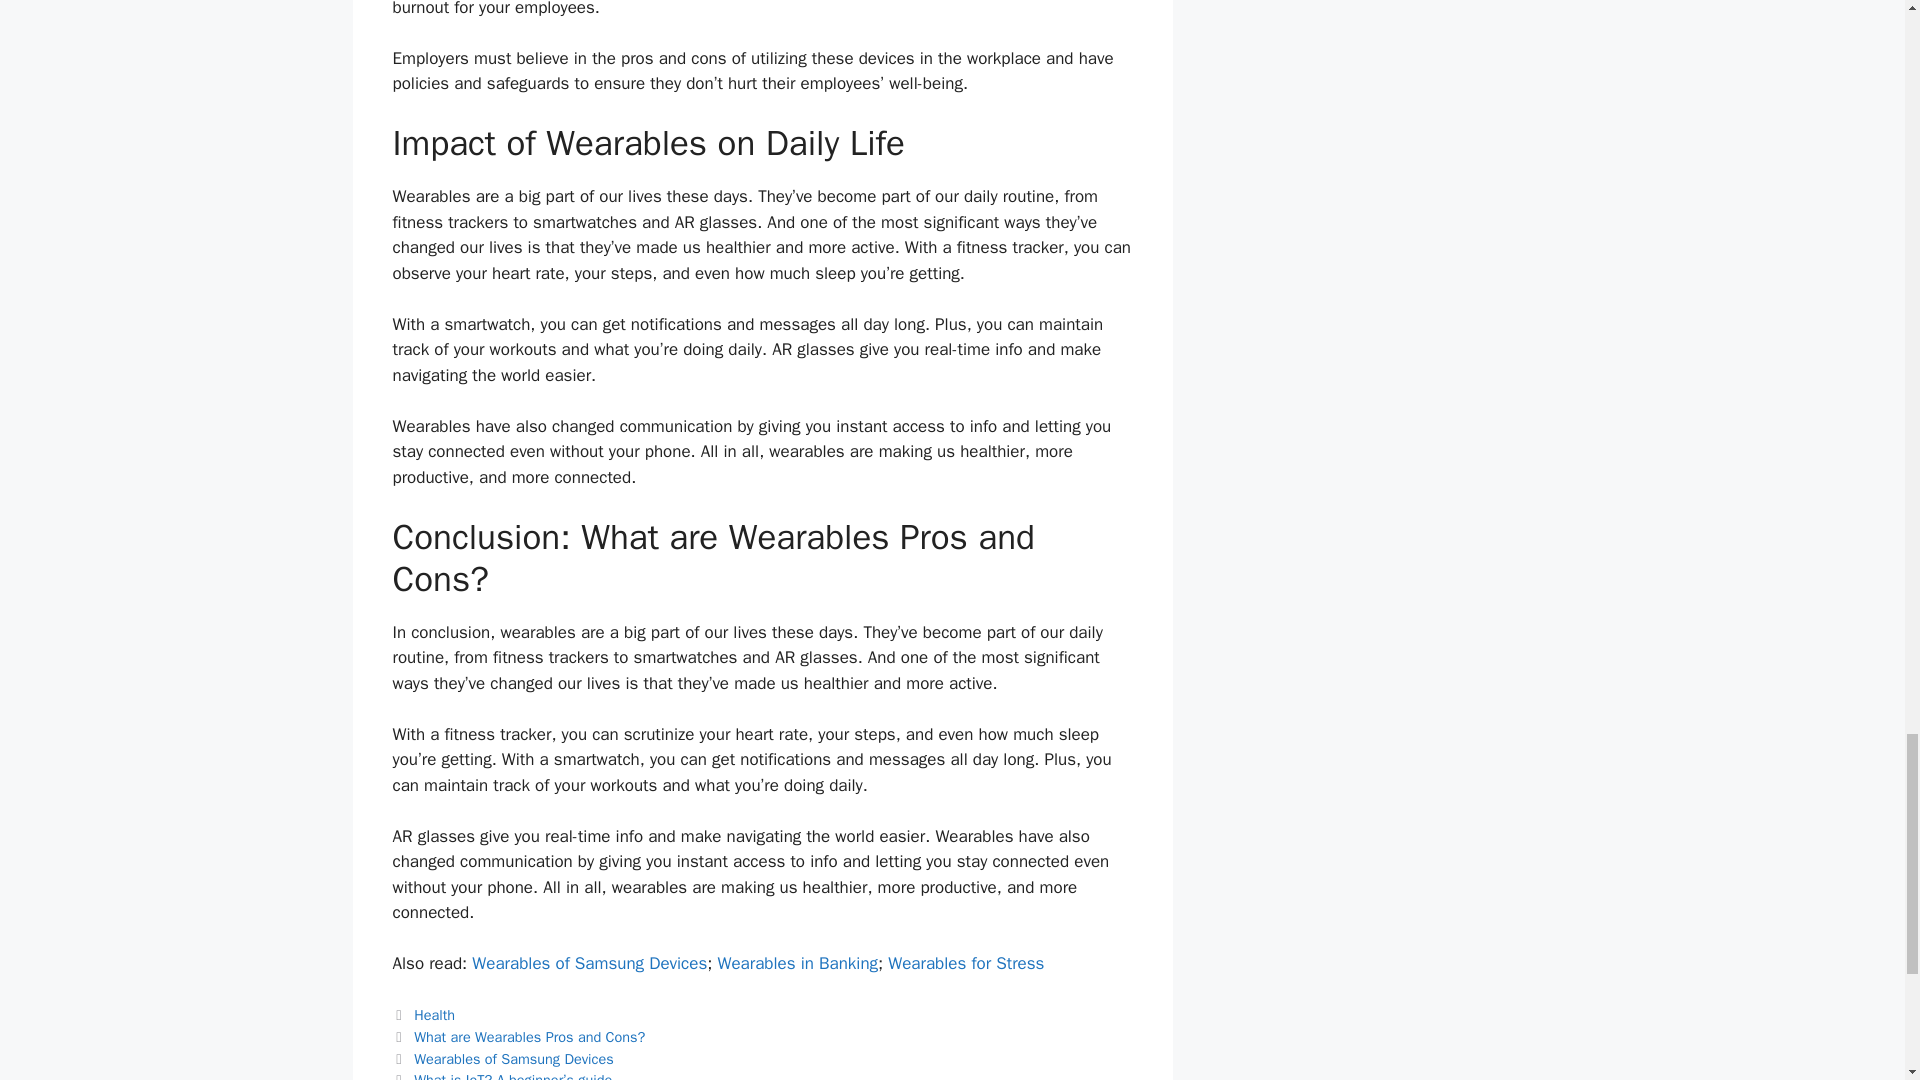 The width and height of the screenshot is (1920, 1080). I want to click on Health, so click(434, 1014).